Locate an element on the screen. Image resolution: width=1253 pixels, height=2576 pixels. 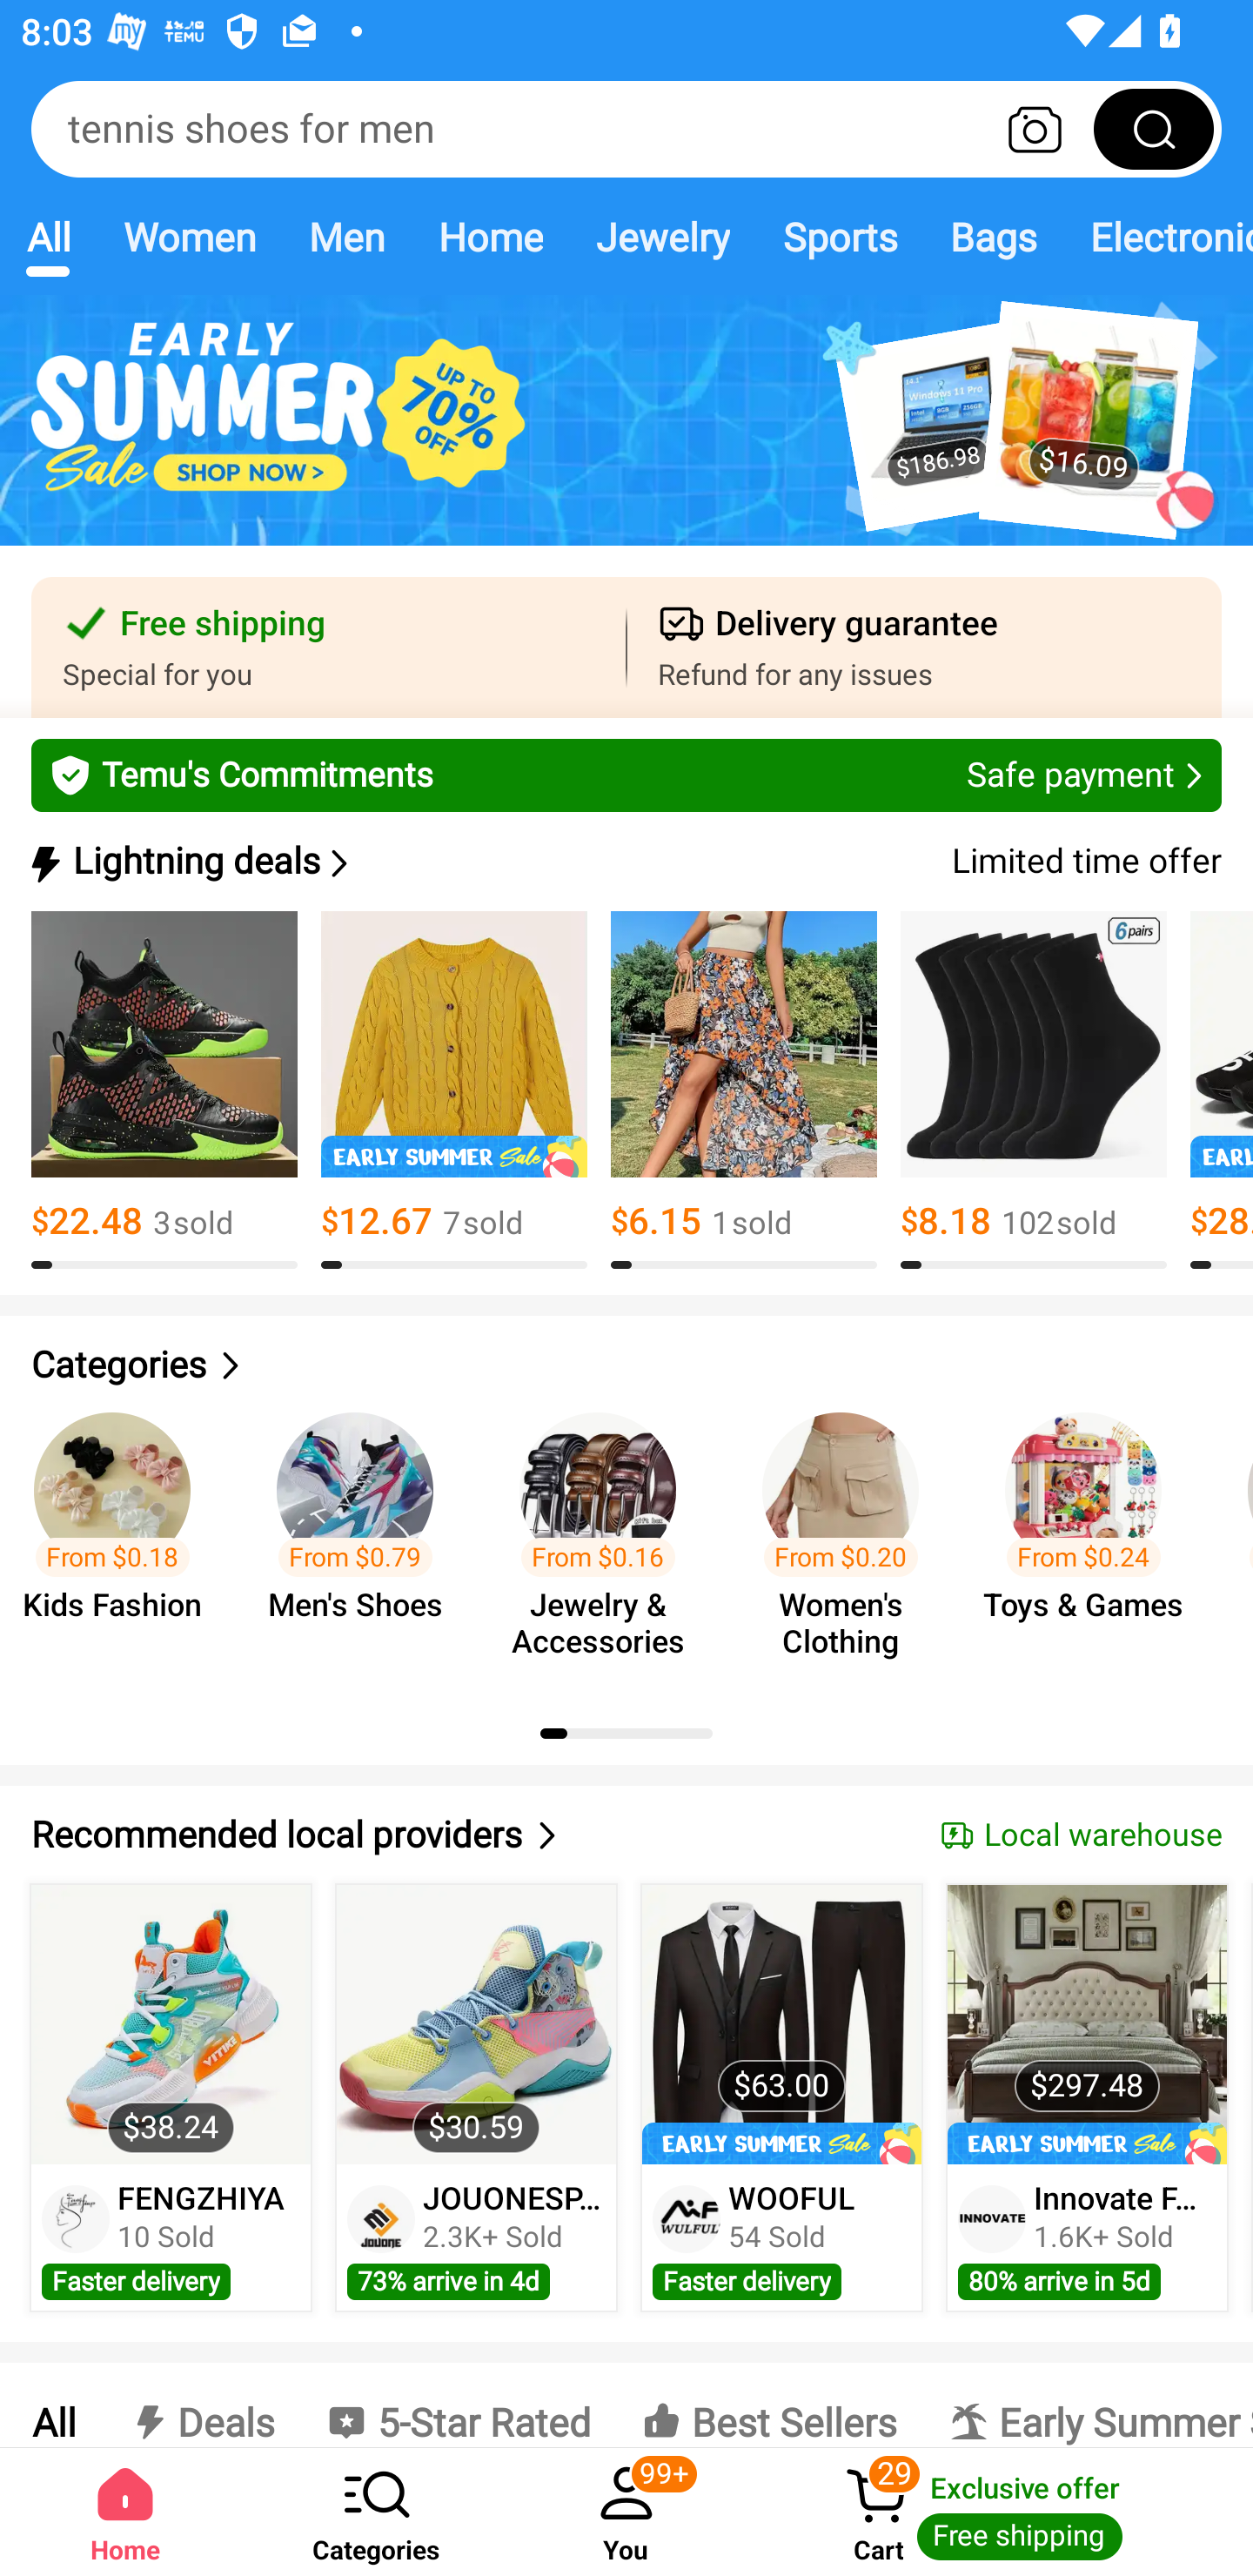
Men is located at coordinates (346, 237).